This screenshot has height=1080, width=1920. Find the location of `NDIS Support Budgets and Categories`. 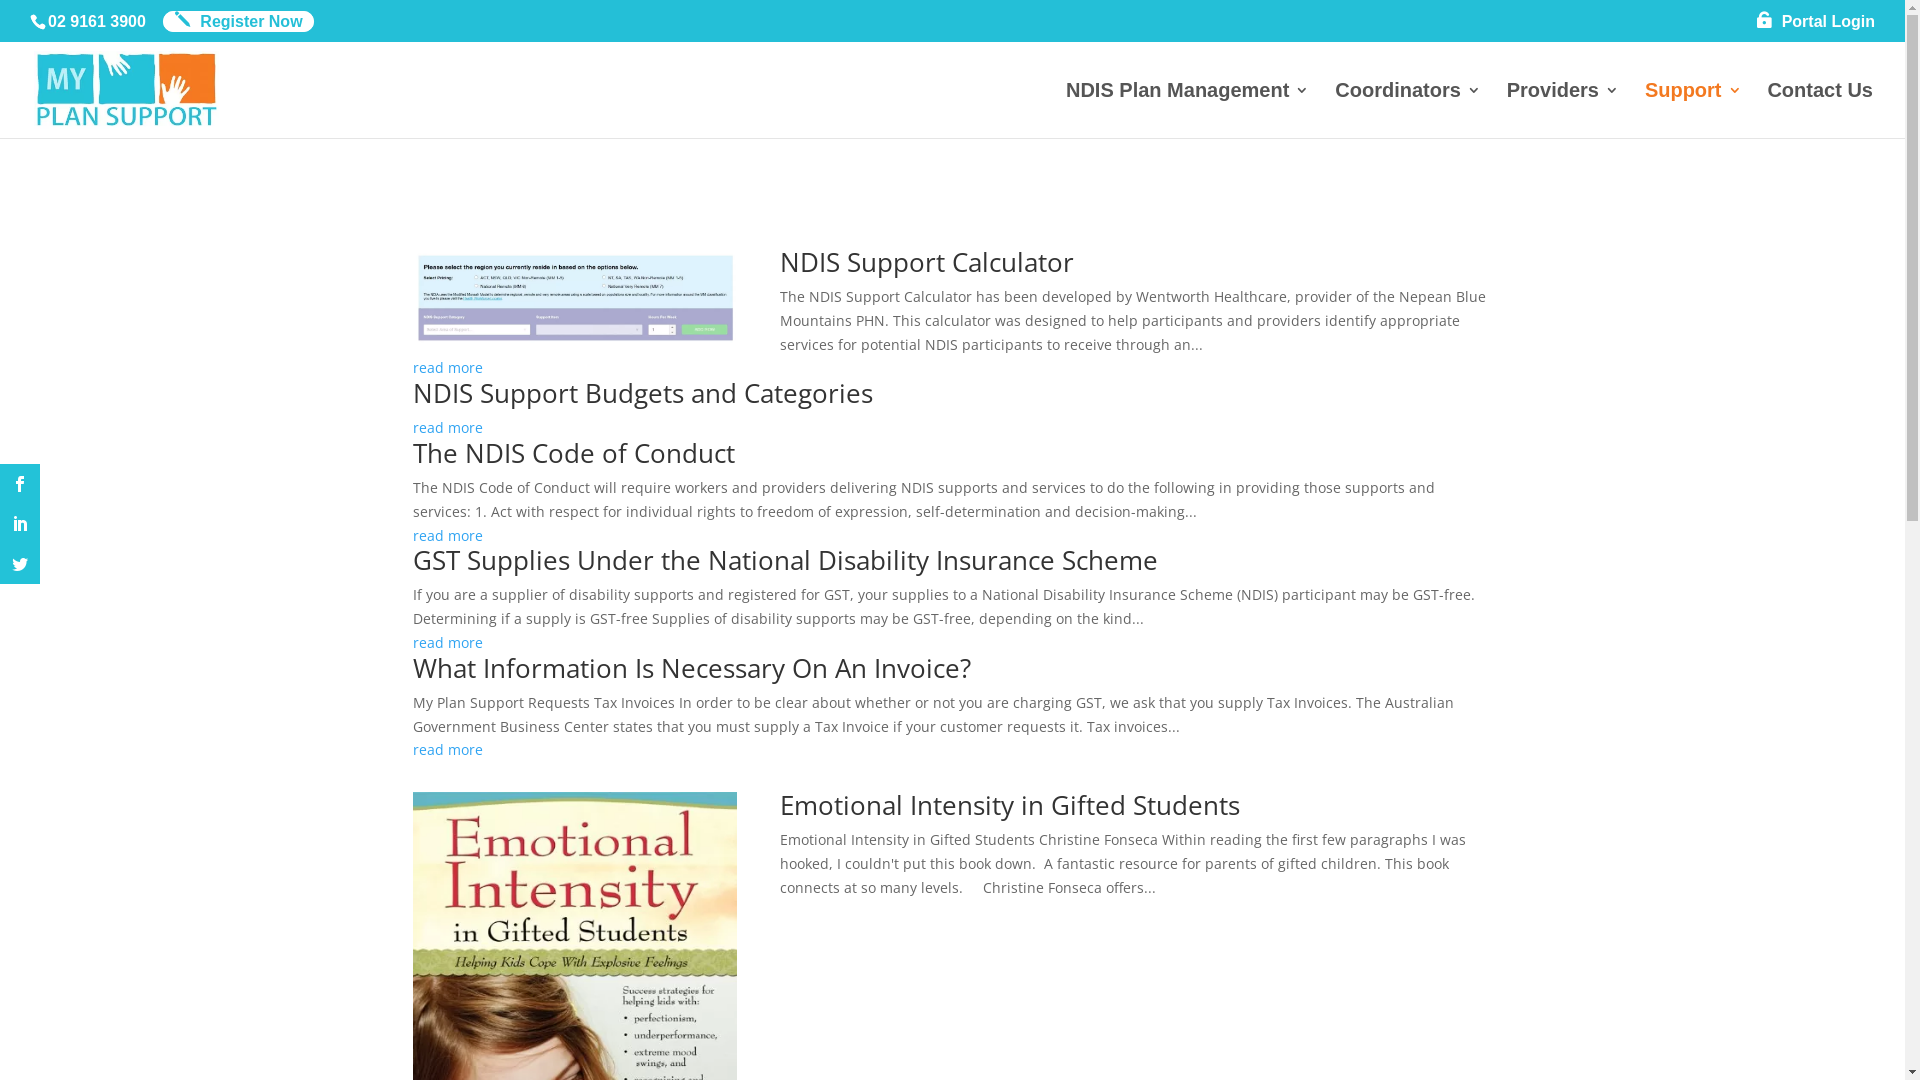

NDIS Support Budgets and Categories is located at coordinates (642, 393).